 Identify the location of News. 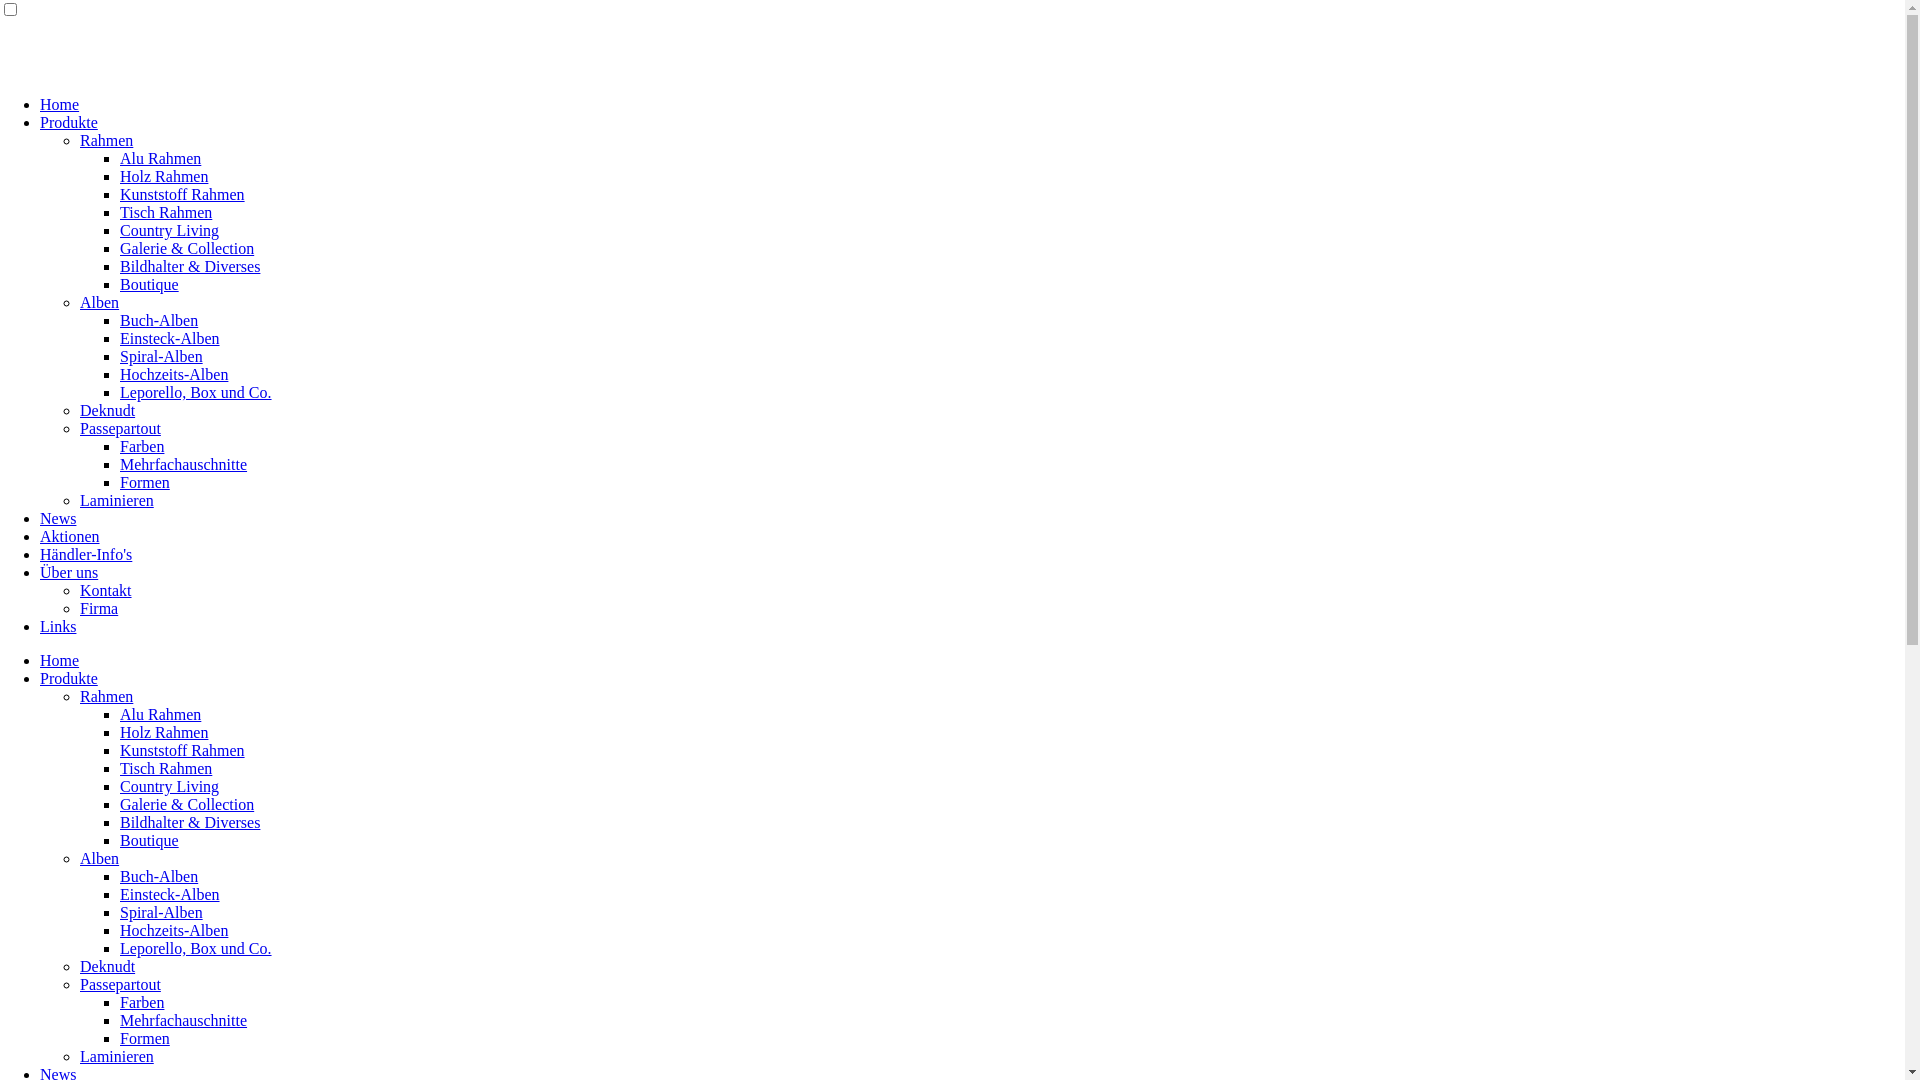
(58, 518).